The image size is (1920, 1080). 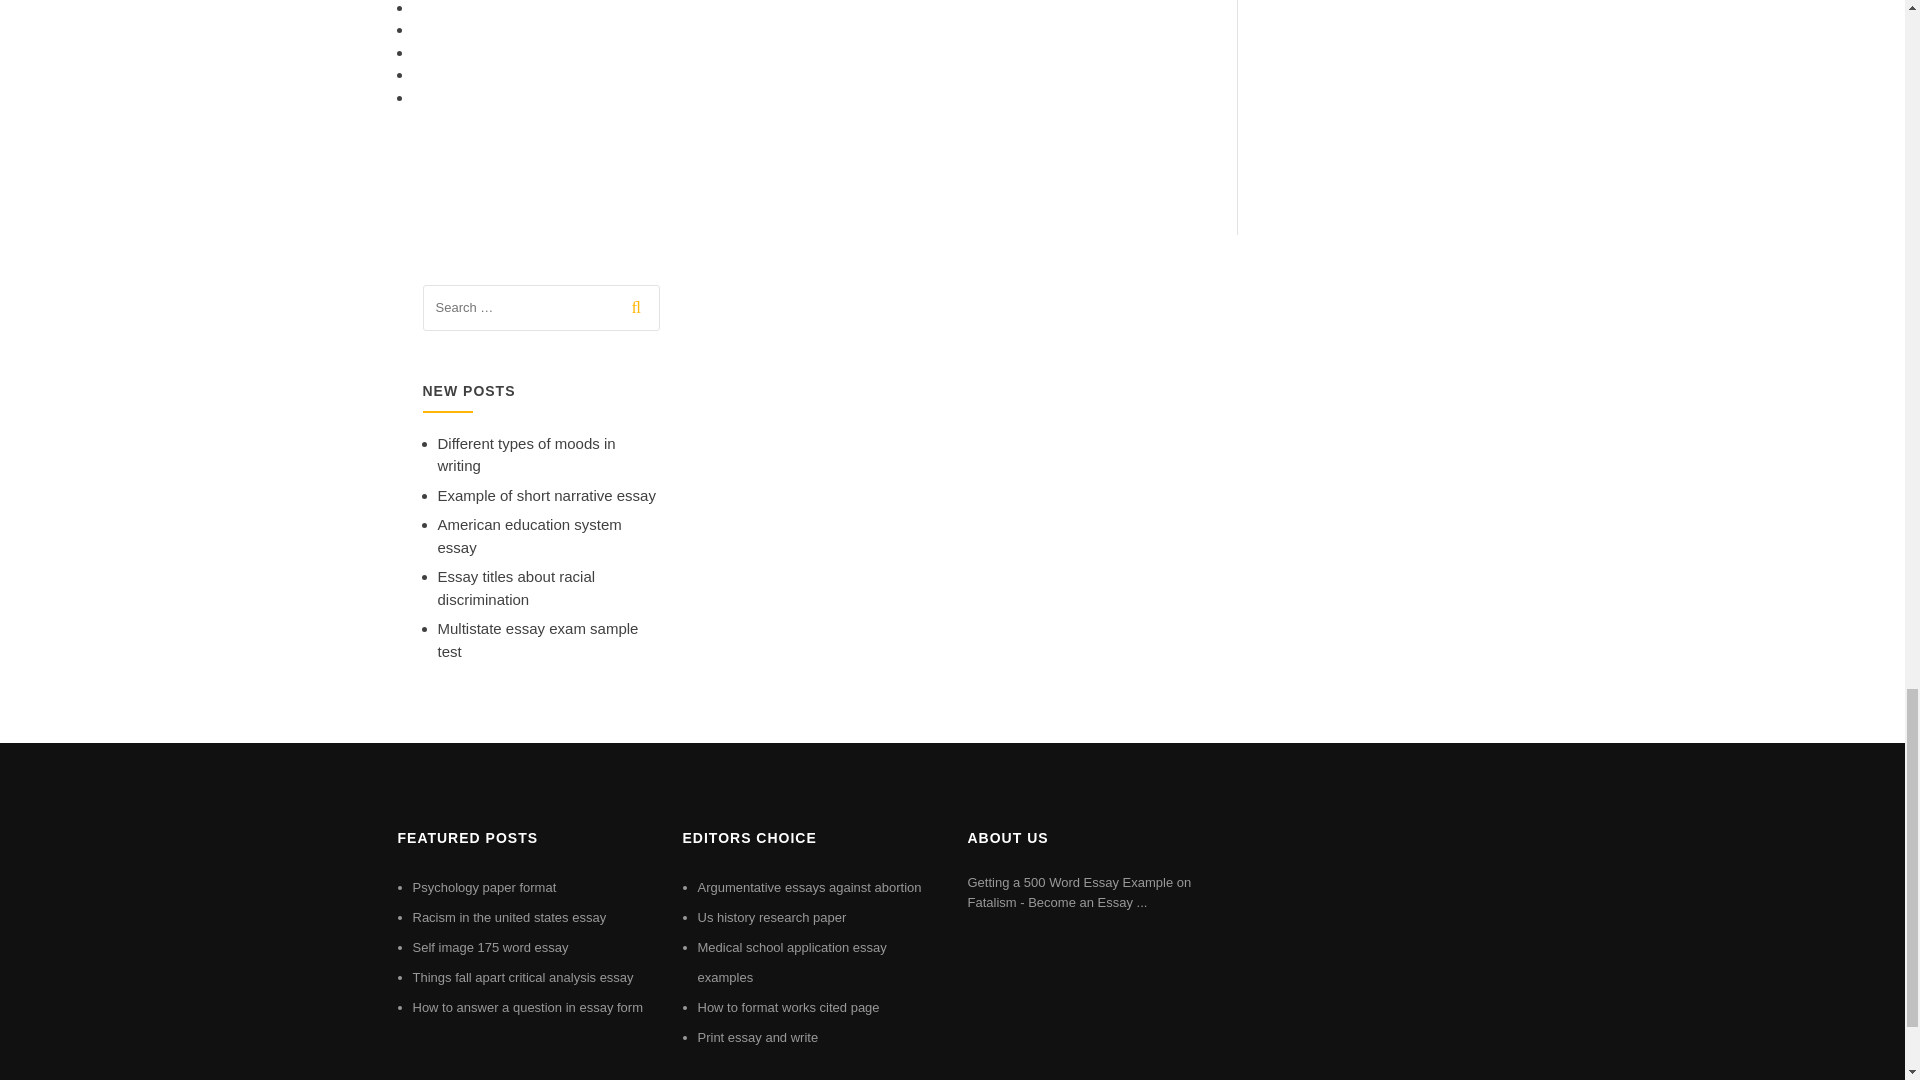 I want to click on Us history research paper, so click(x=772, y=917).